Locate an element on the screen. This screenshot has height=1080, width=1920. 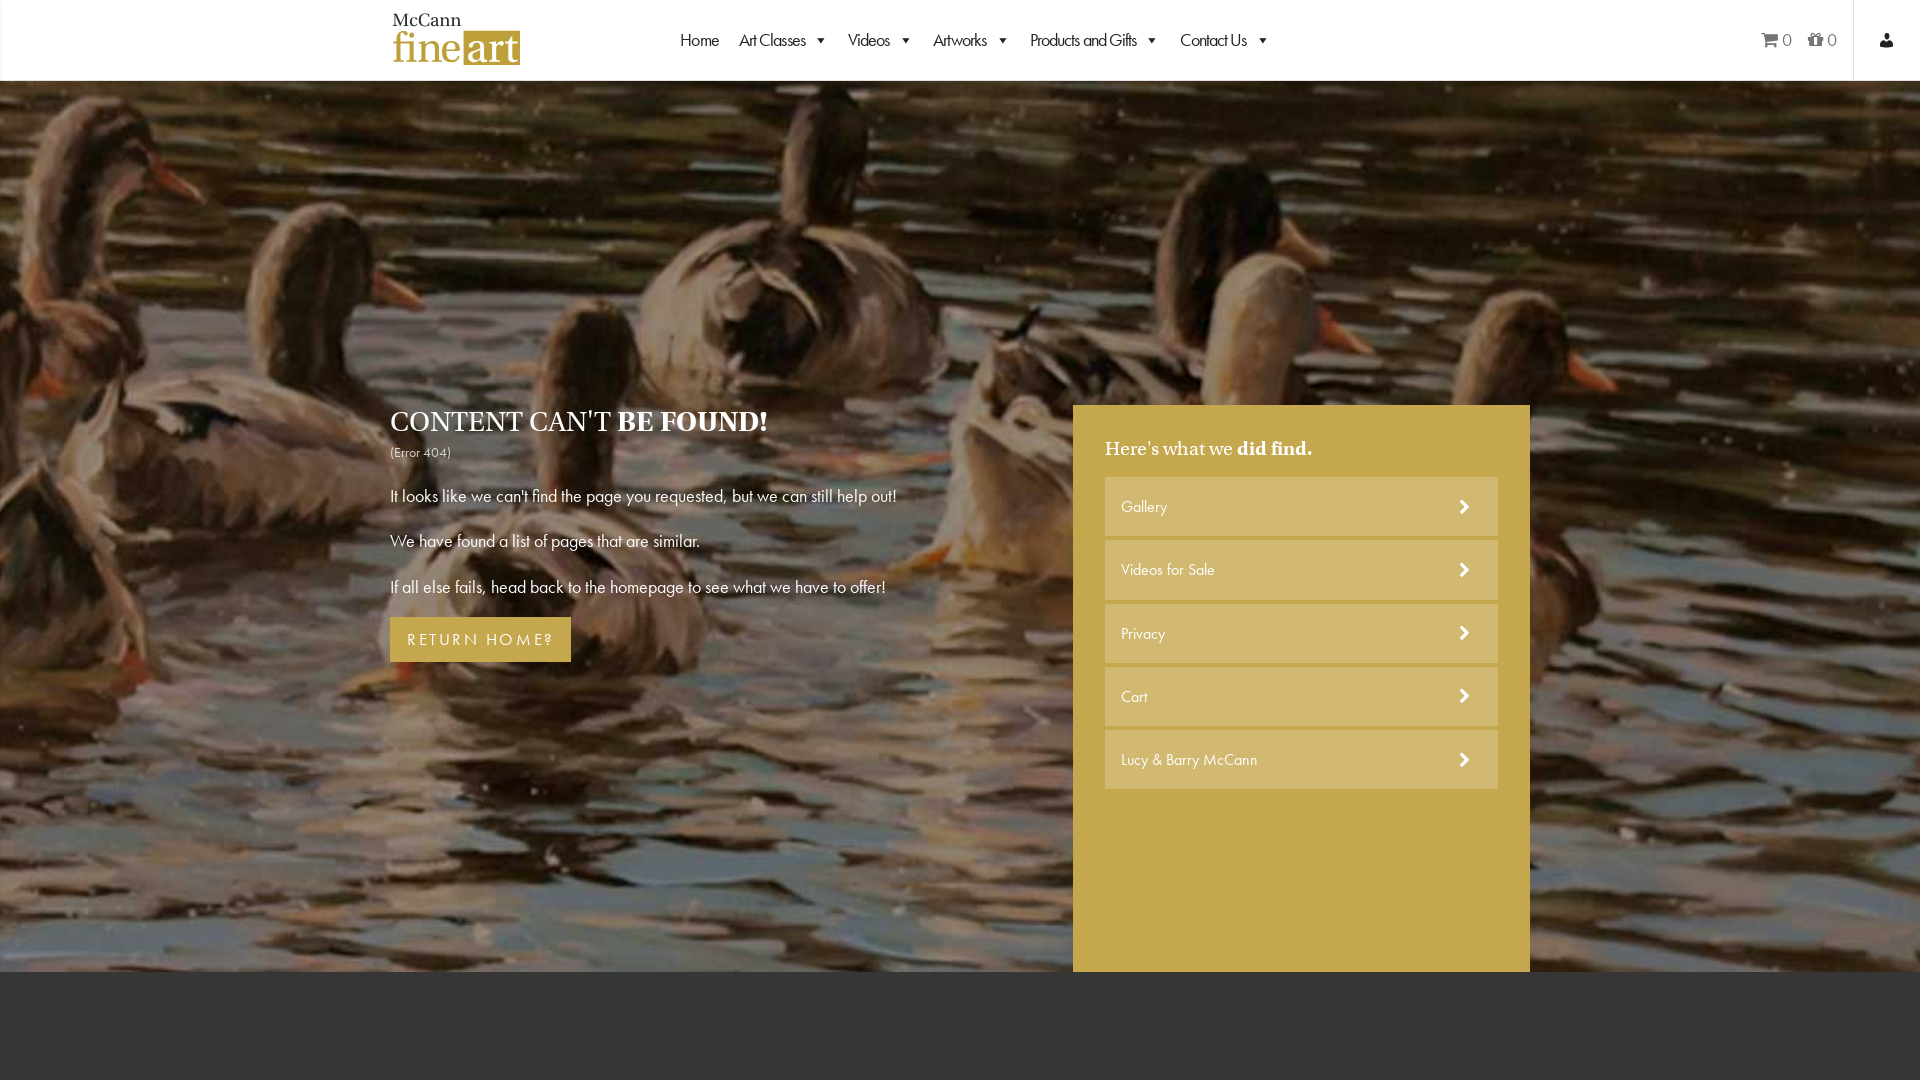
Privacy is located at coordinates (1301, 634).